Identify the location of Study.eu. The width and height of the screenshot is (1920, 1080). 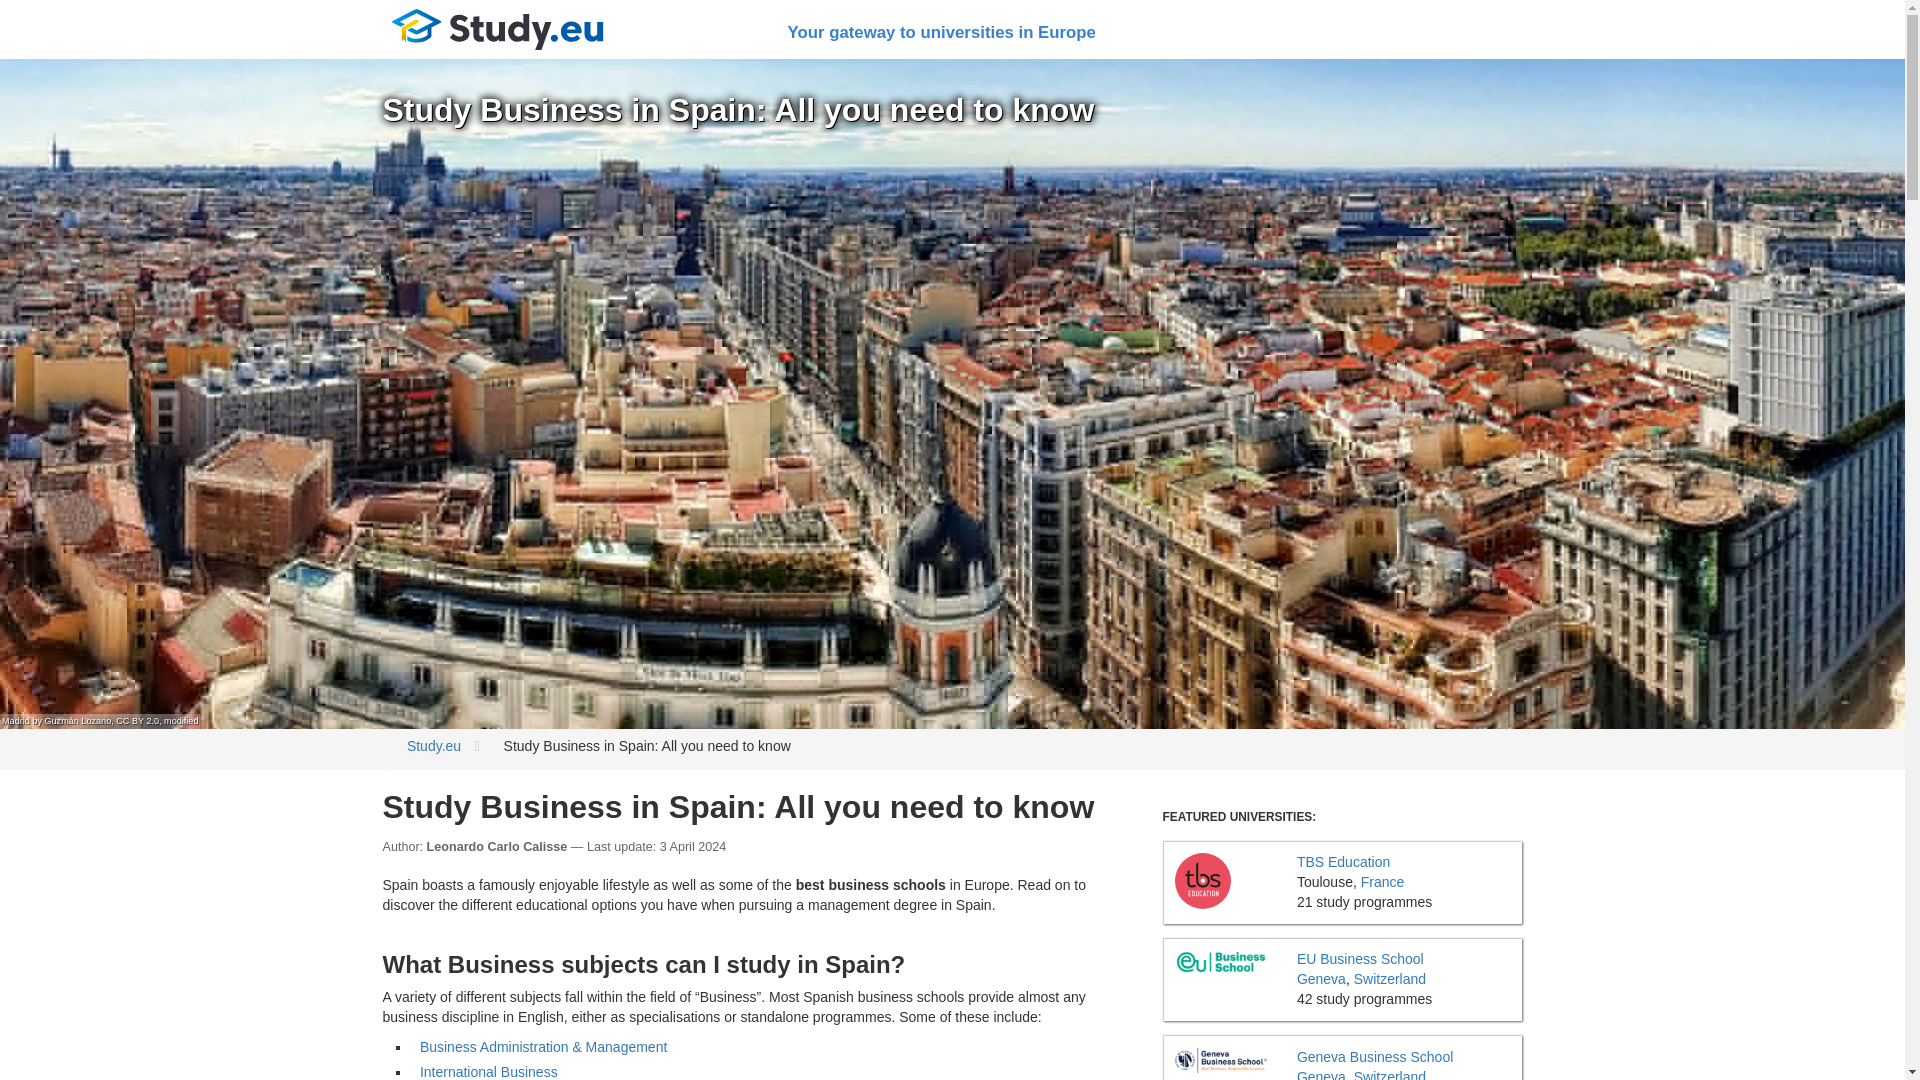
(497, 30).